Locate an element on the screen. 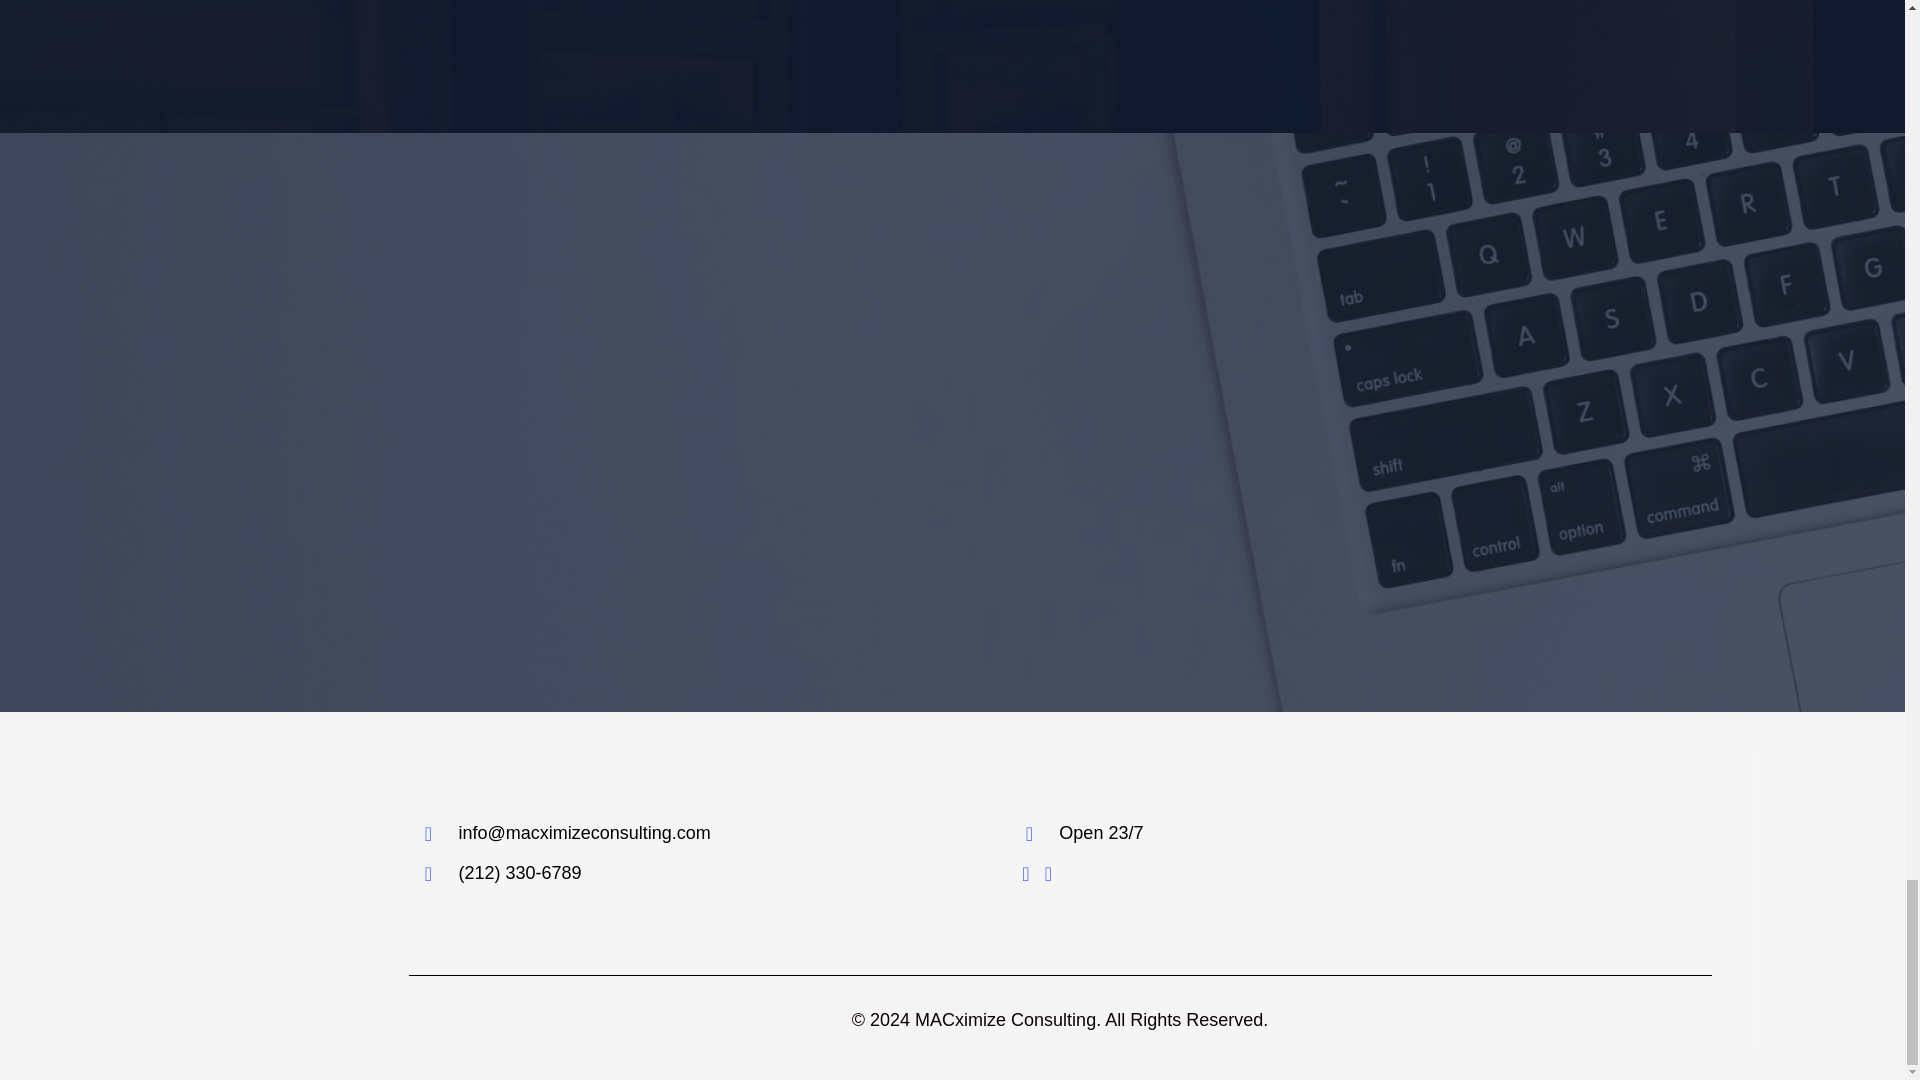 The image size is (1920, 1080). Submit is located at coordinates (949, 588).